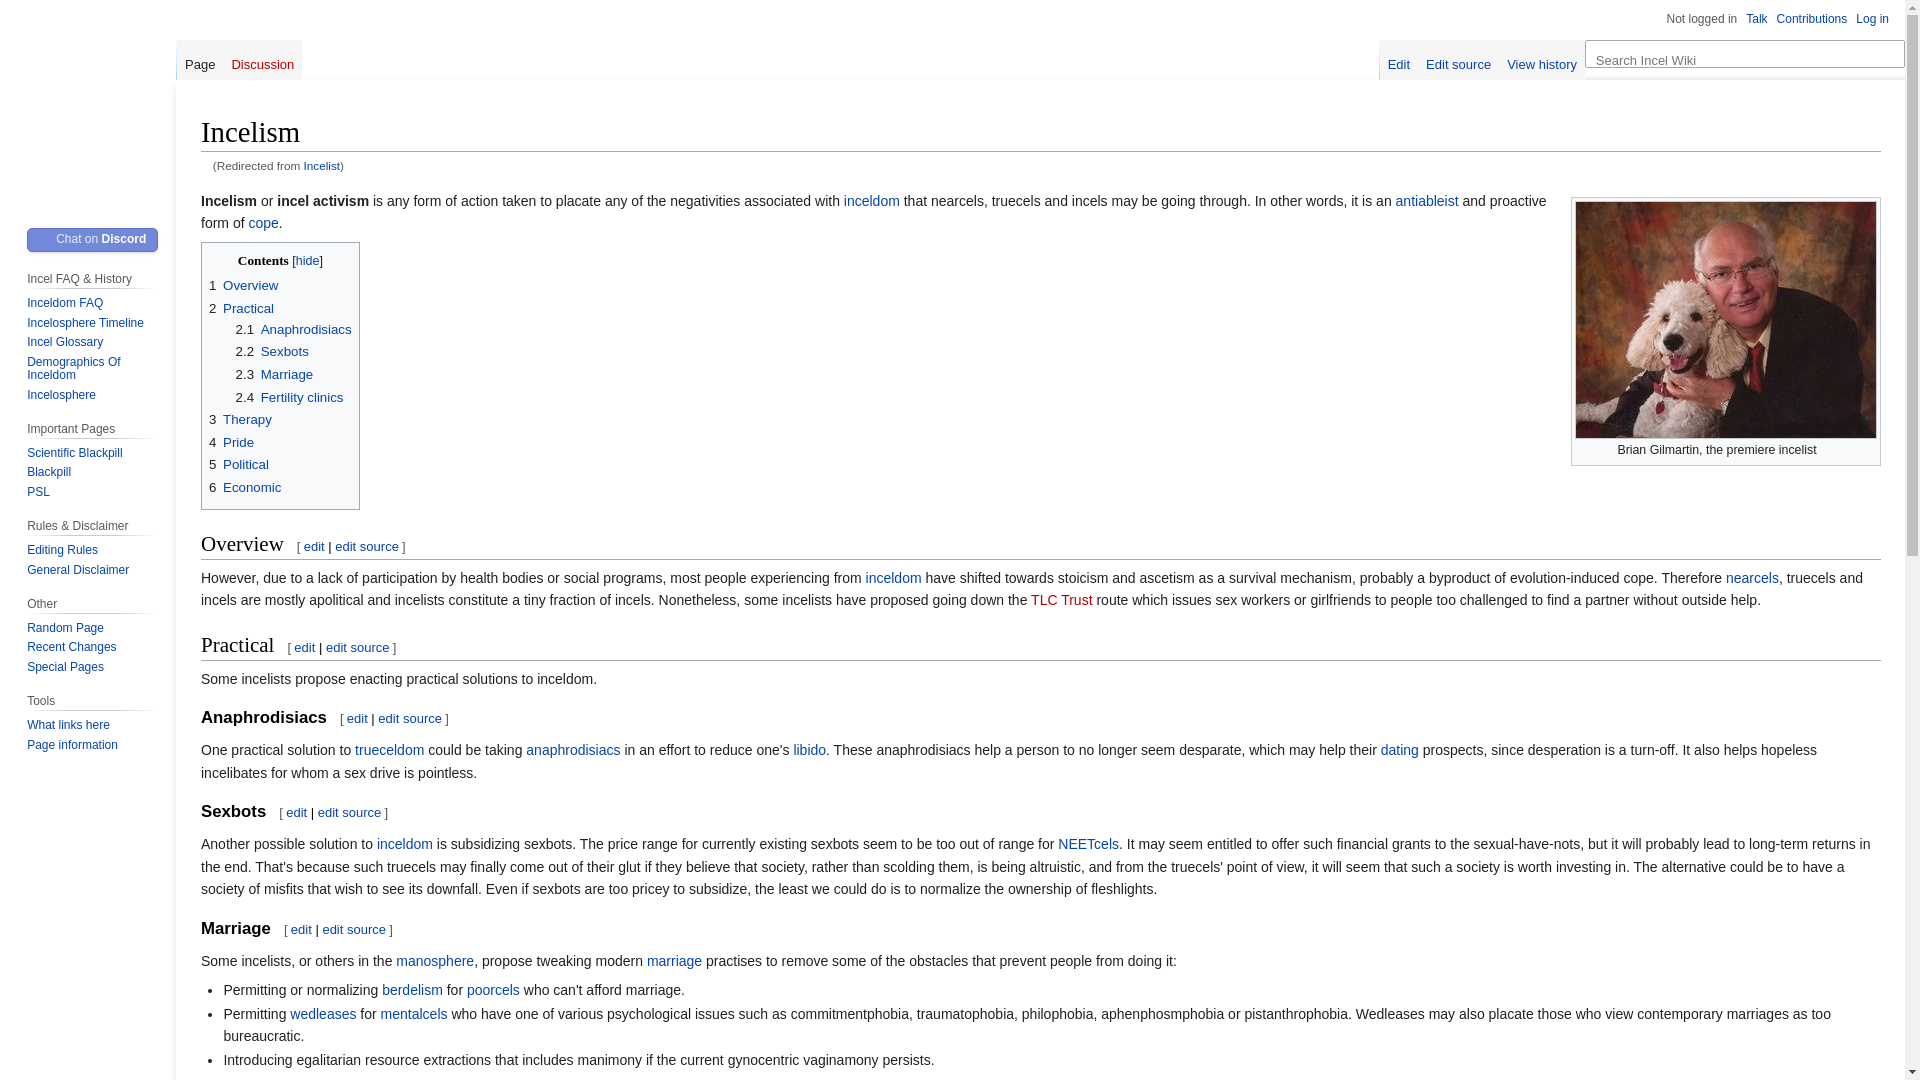  I want to click on edit, so click(314, 546).